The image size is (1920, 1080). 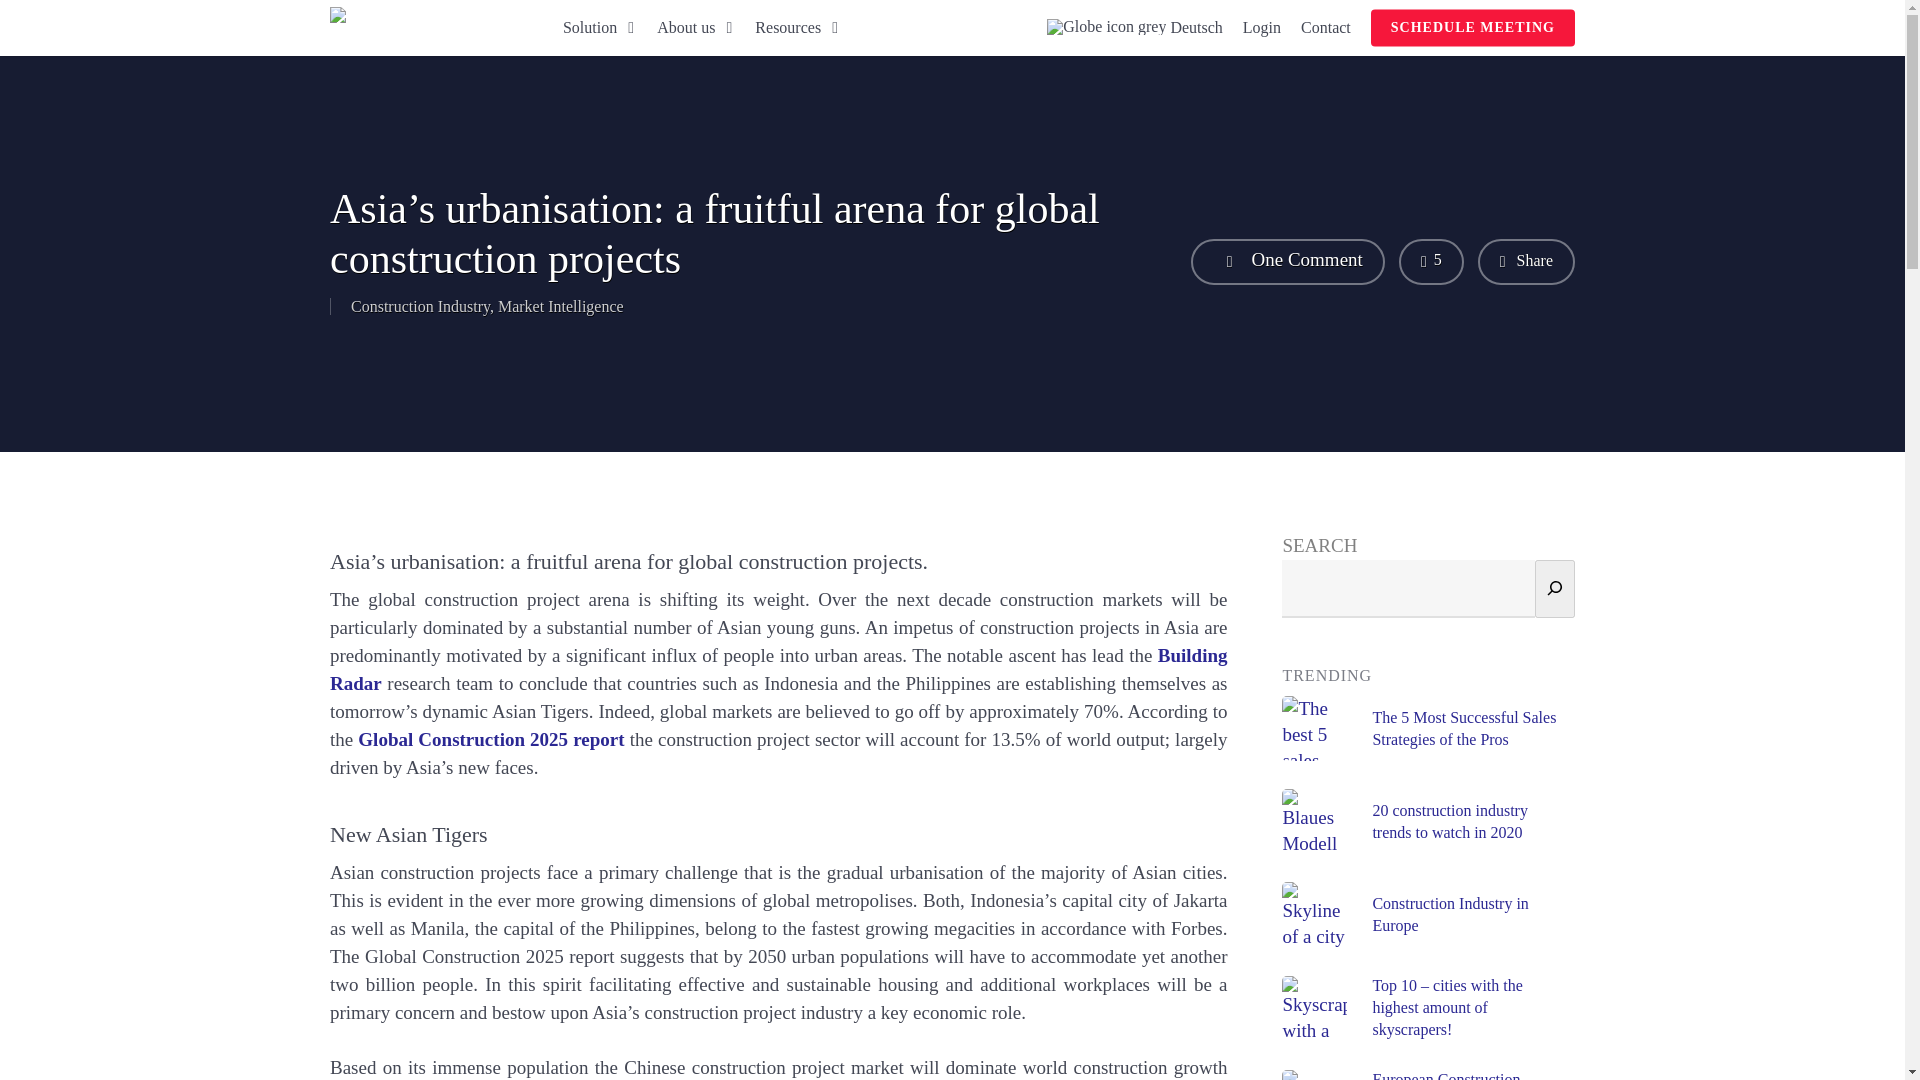 I want to click on Construction Industry, so click(x=420, y=306).